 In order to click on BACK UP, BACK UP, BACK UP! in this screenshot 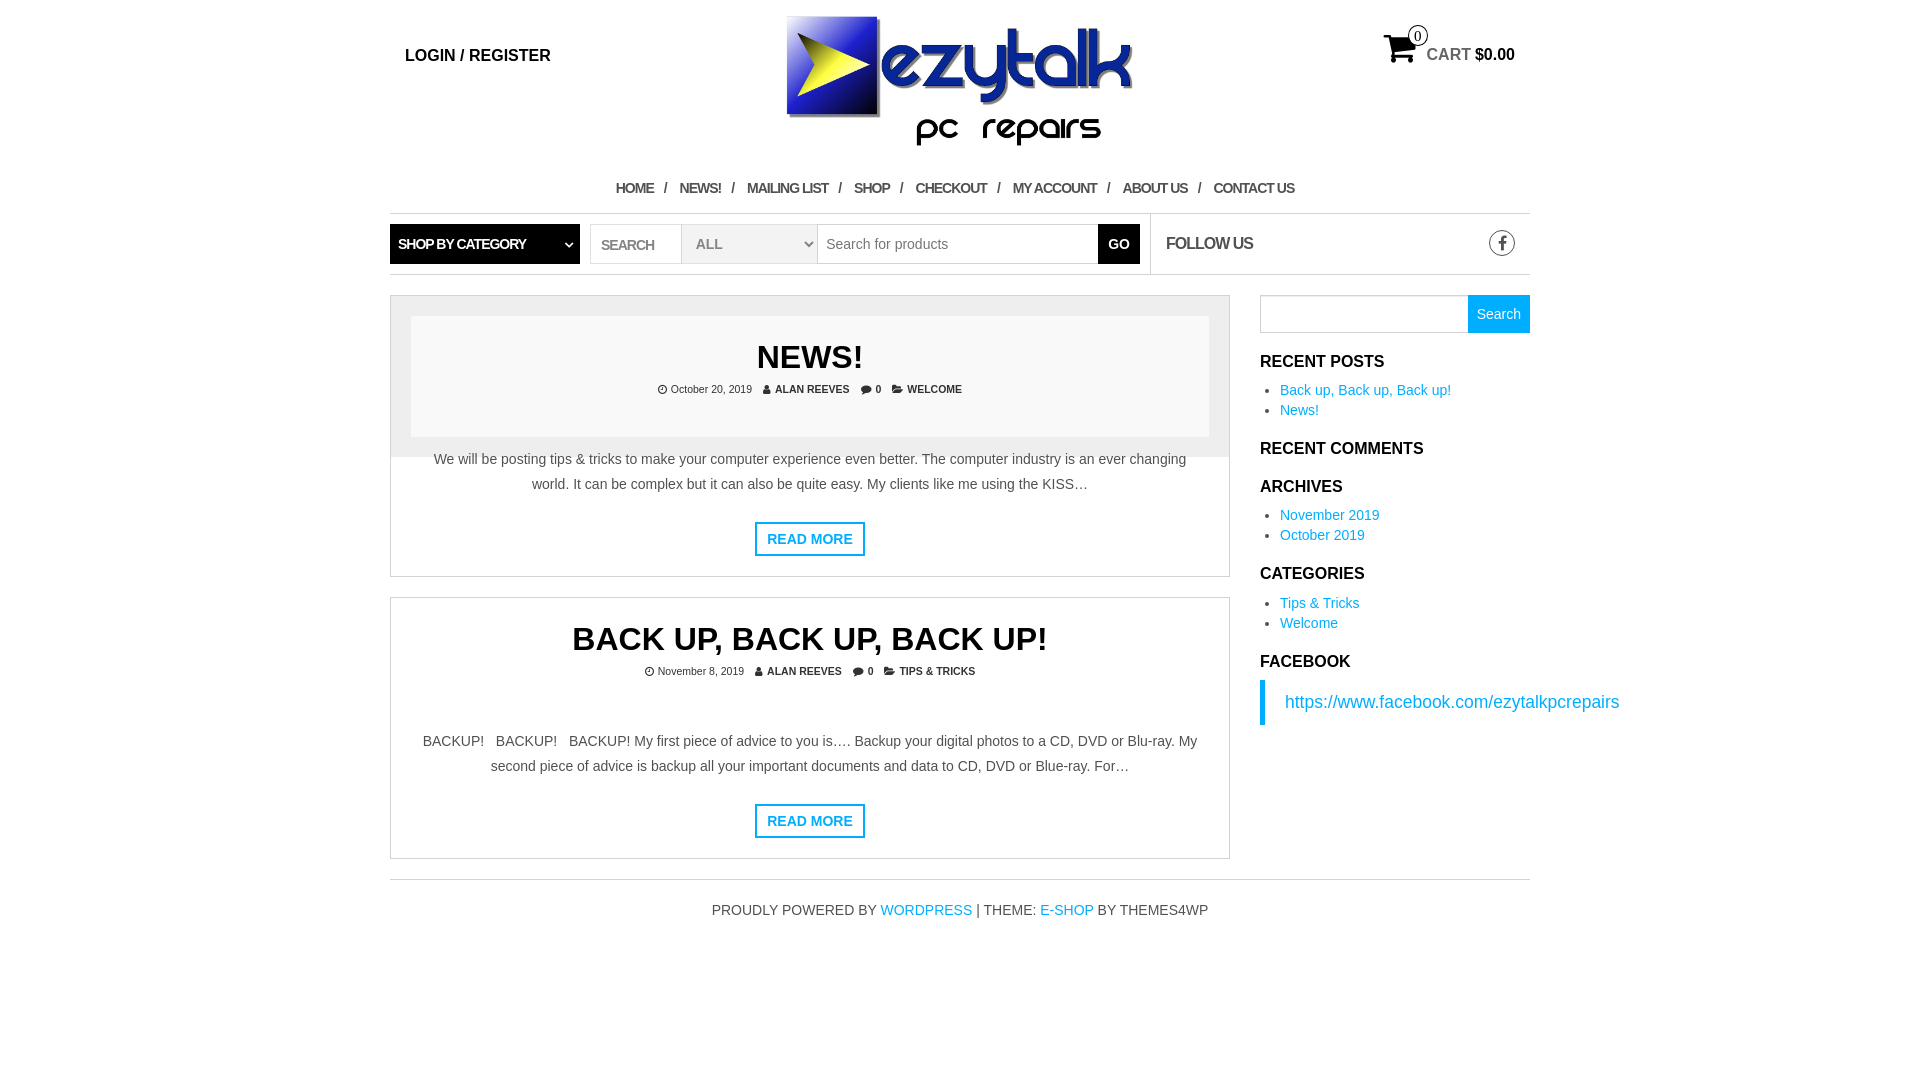, I will do `click(810, 639)`.